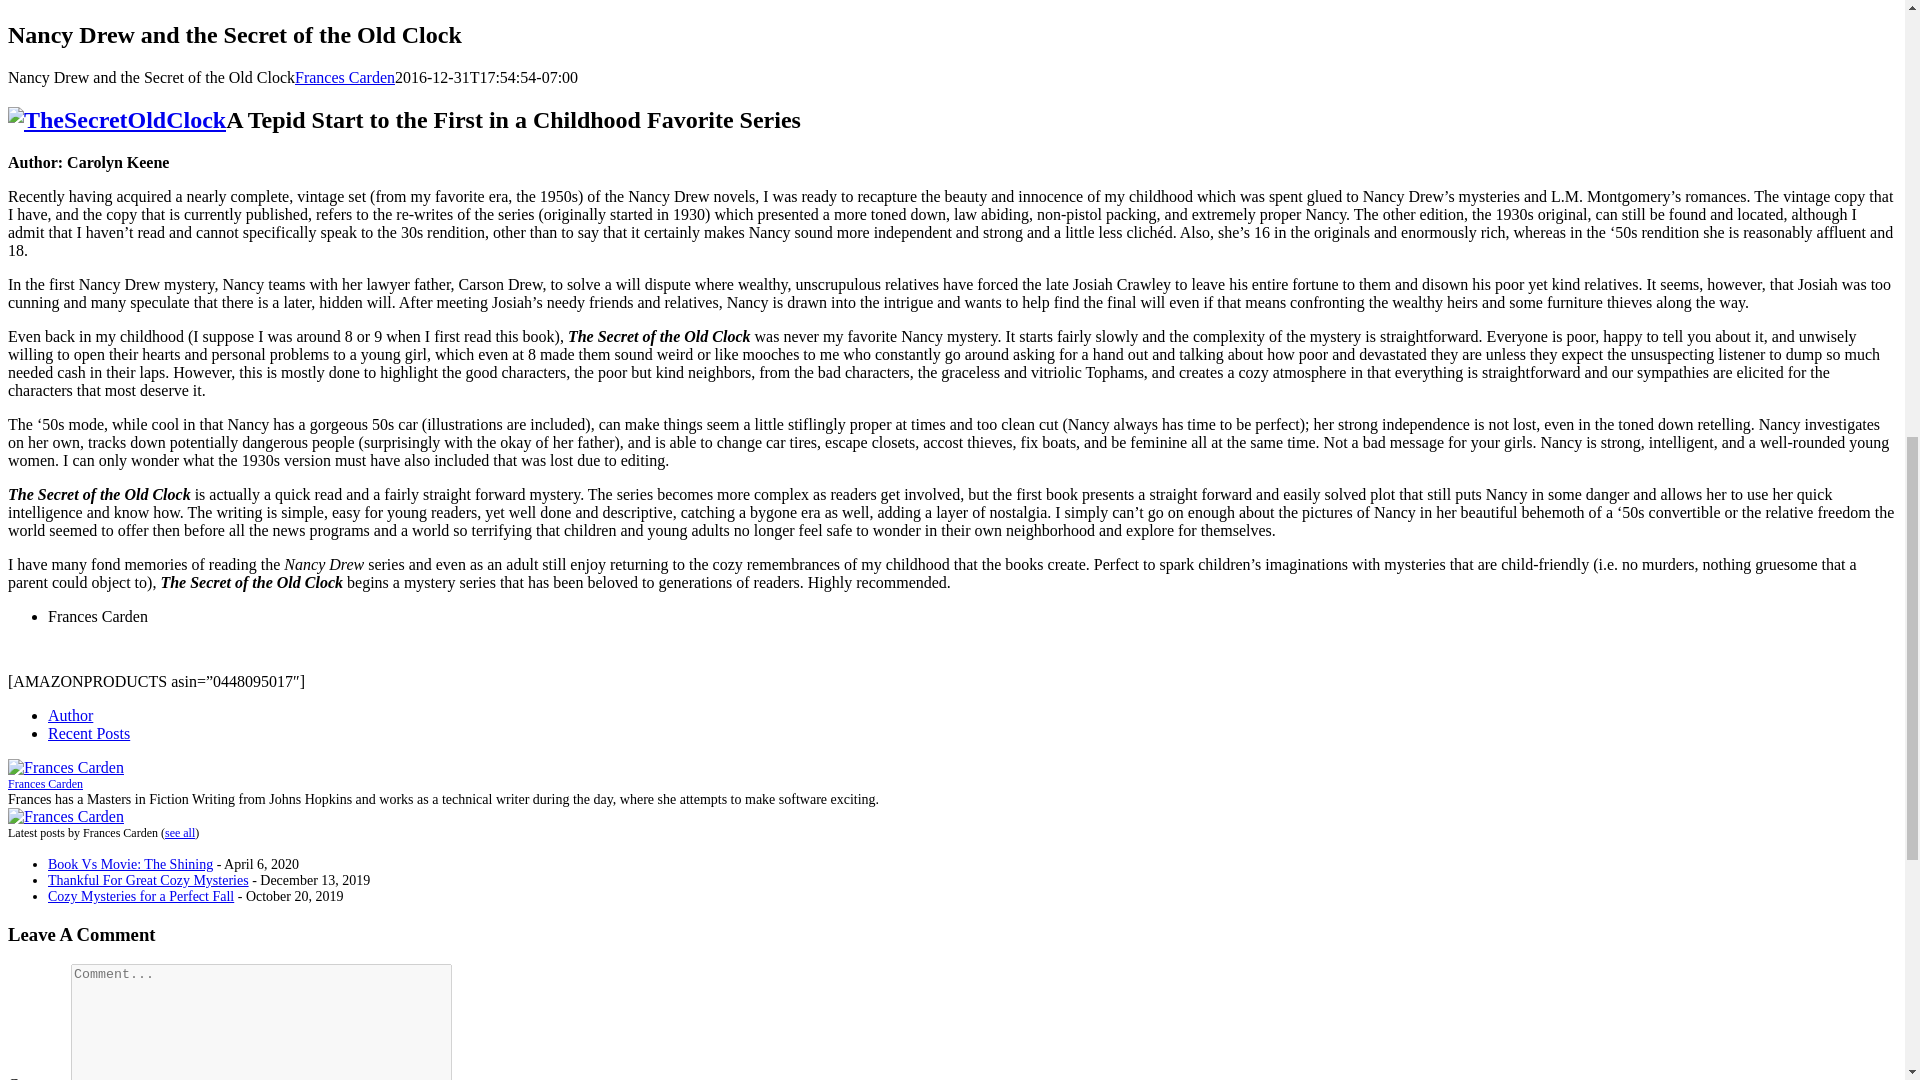 The image size is (1920, 1080). What do you see at coordinates (345, 78) in the screenshot?
I see `Posts by Frances Carden` at bounding box center [345, 78].